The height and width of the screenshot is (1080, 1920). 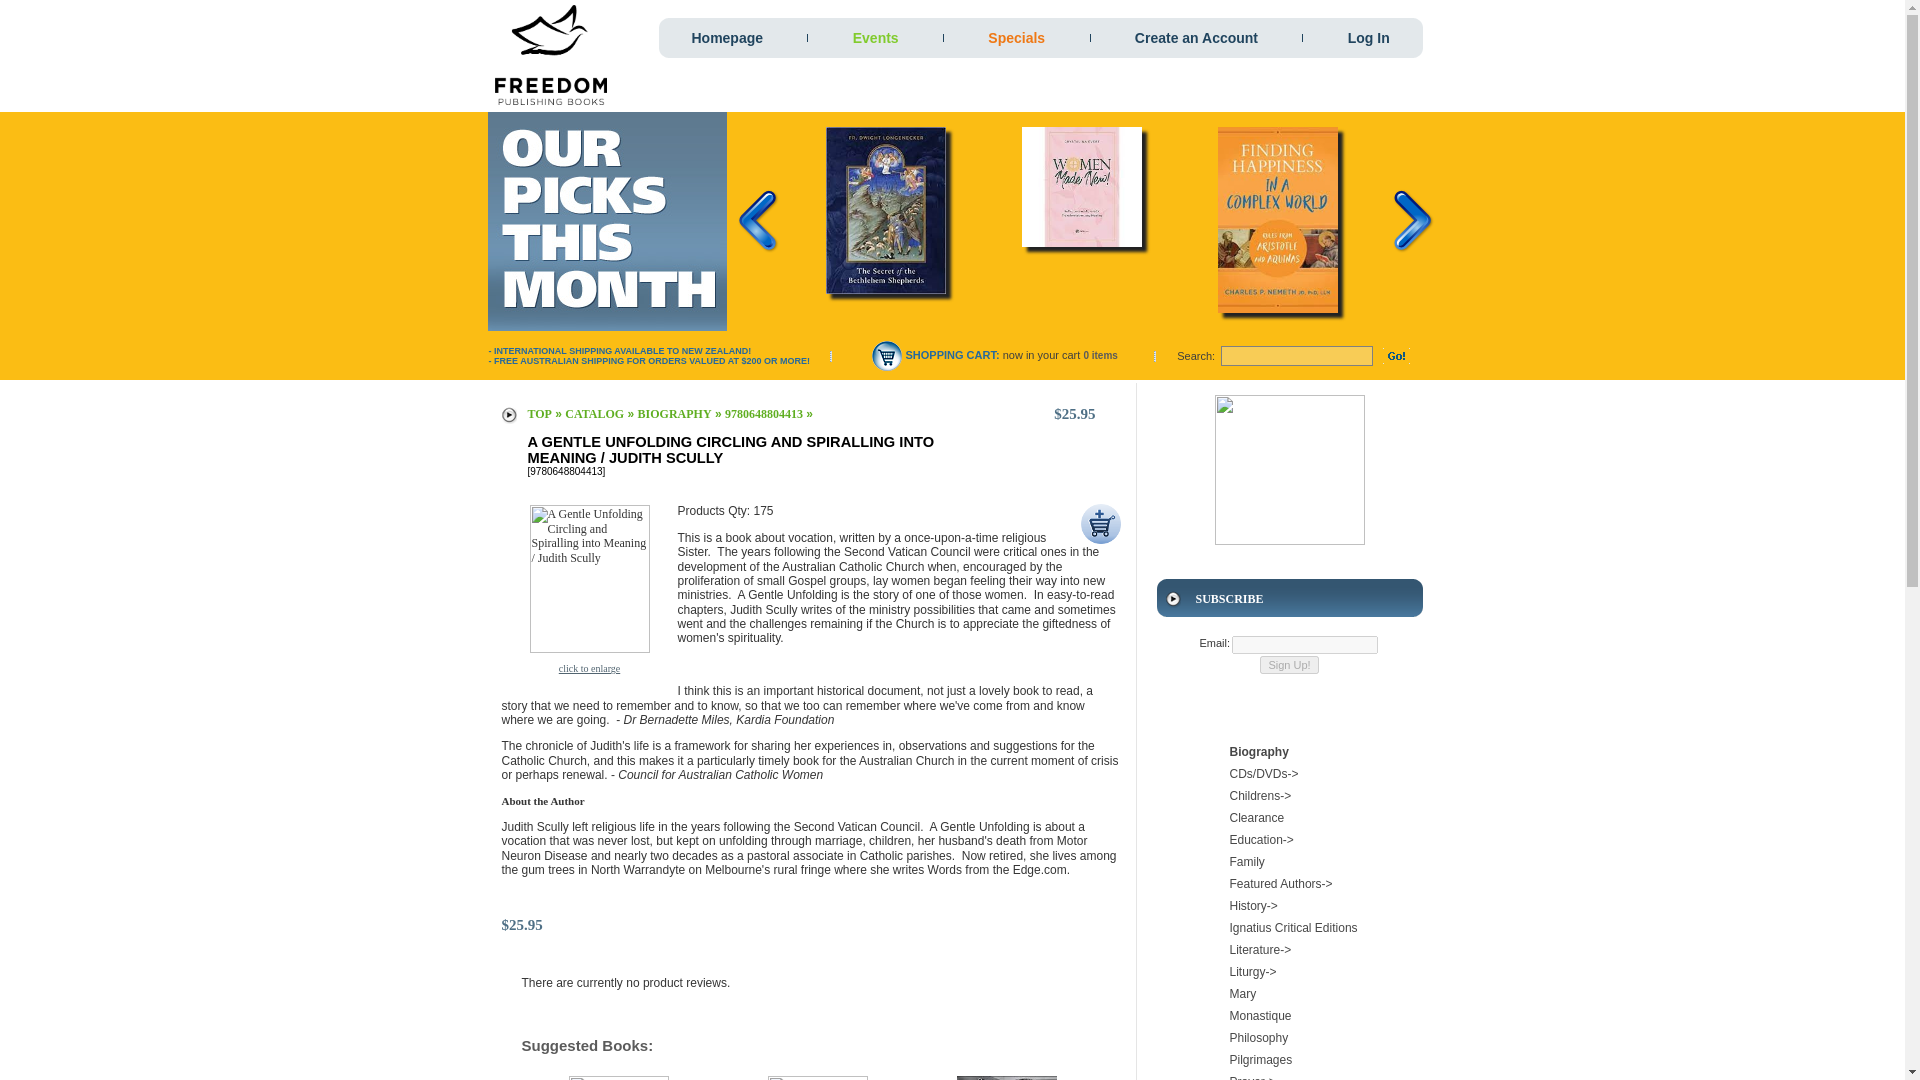 I want to click on Biography, so click(x=1290, y=751).